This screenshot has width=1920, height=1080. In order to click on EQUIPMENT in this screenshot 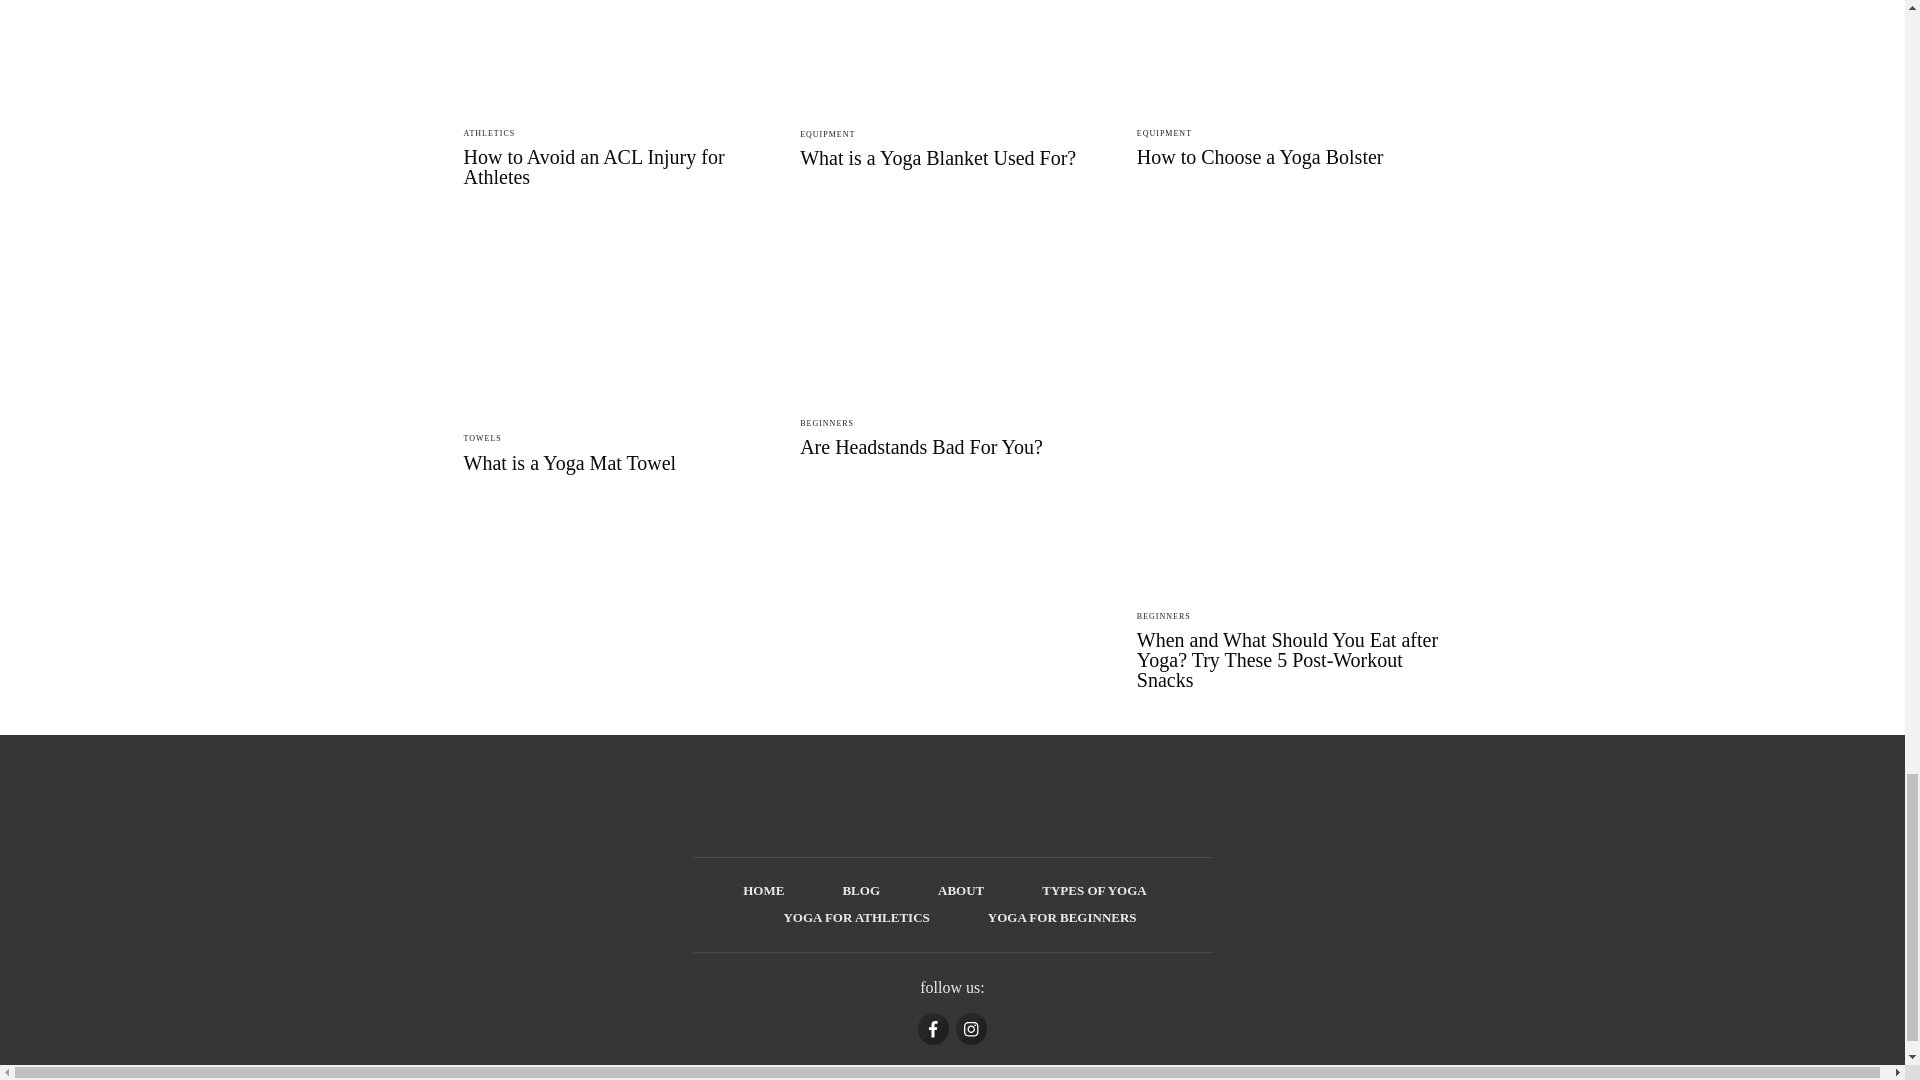, I will do `click(1164, 133)`.